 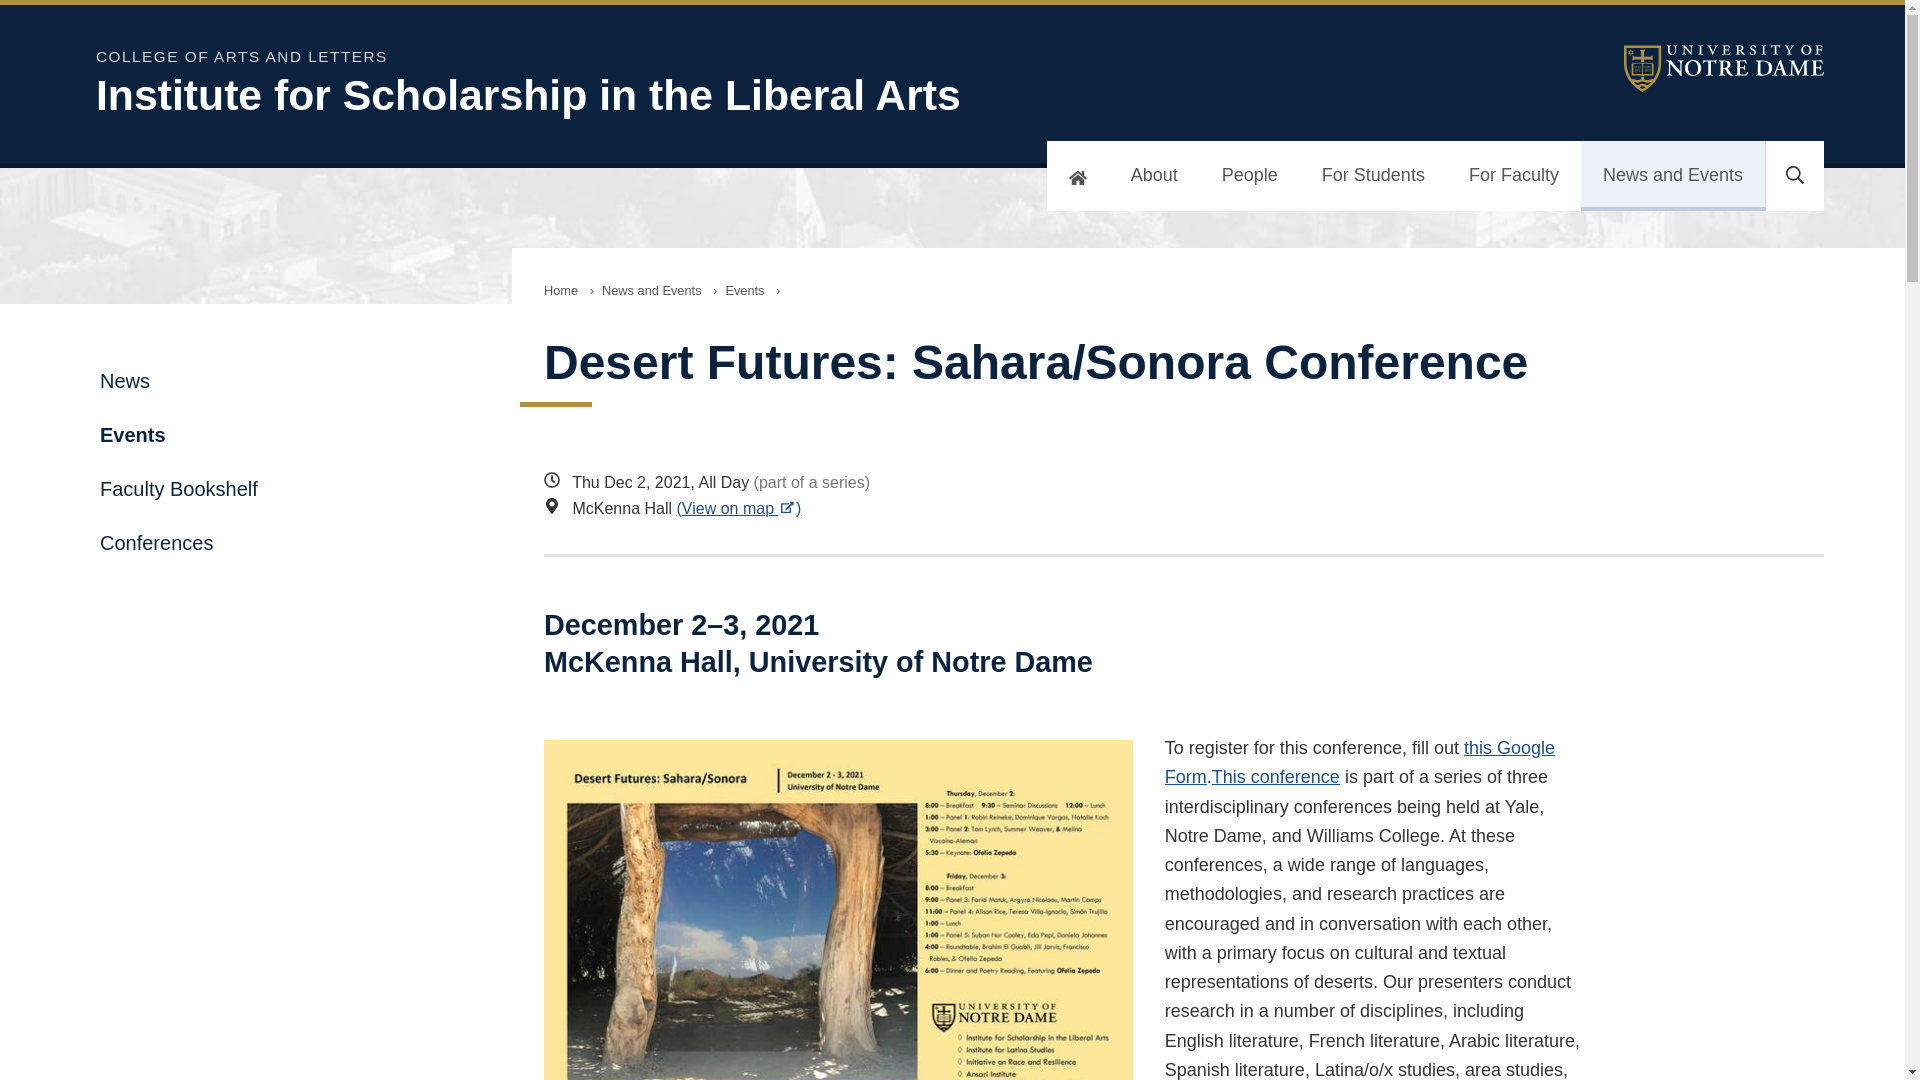 What do you see at coordinates (1360, 762) in the screenshot?
I see `this Google Form` at bounding box center [1360, 762].